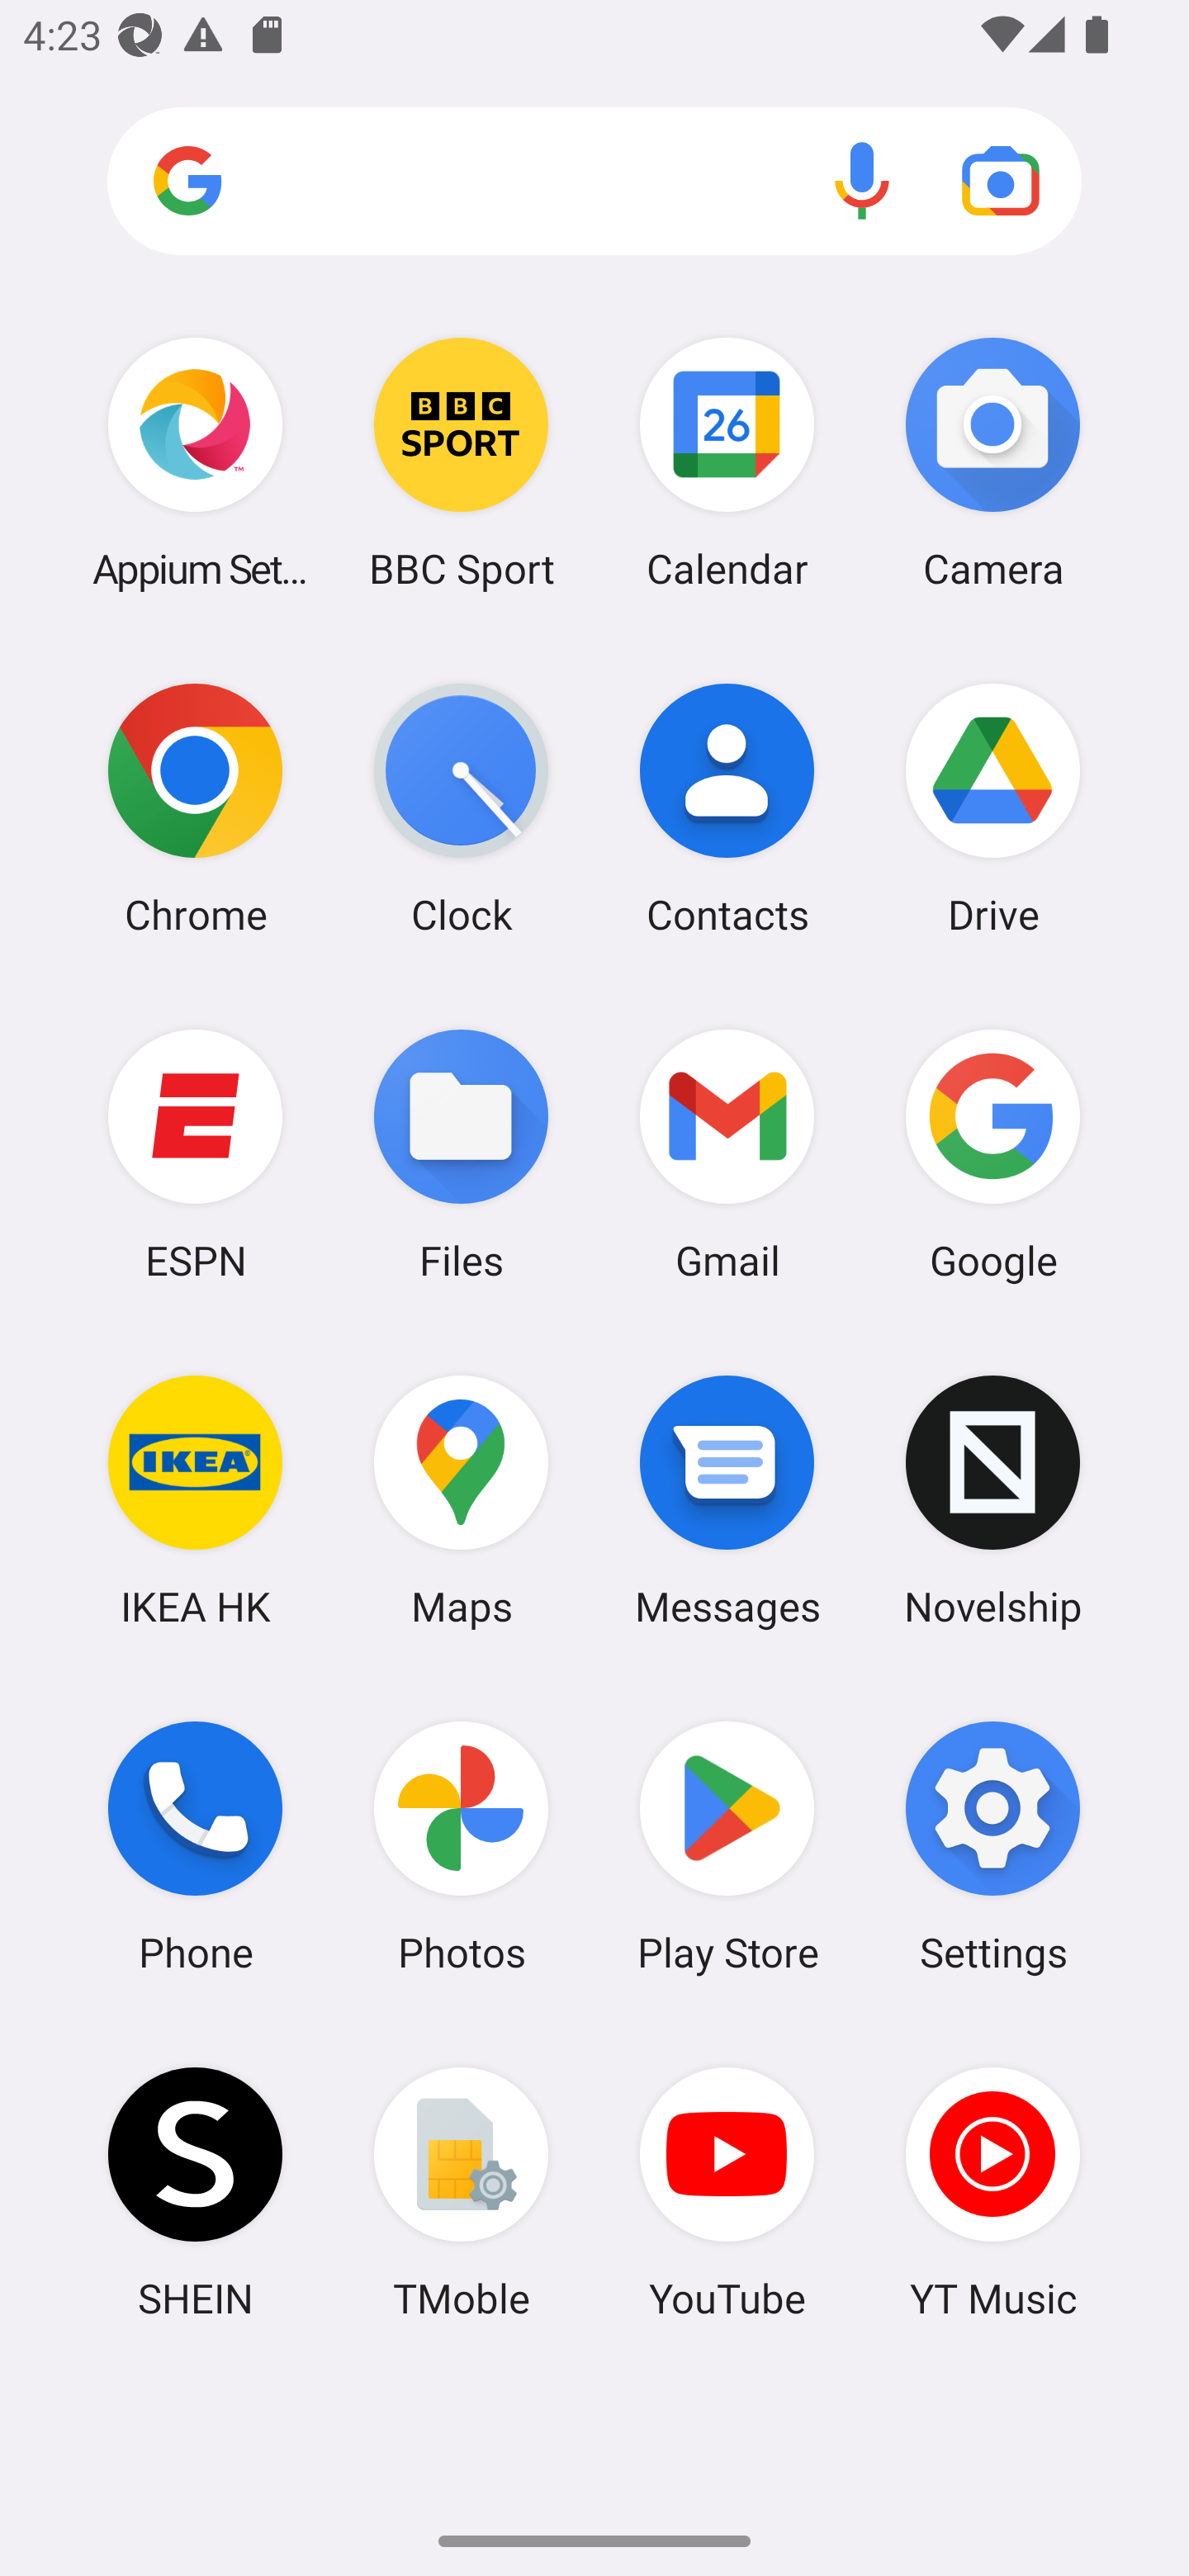 This screenshot has width=1189, height=2576. What do you see at coordinates (992, 1847) in the screenshot?
I see `Settings` at bounding box center [992, 1847].